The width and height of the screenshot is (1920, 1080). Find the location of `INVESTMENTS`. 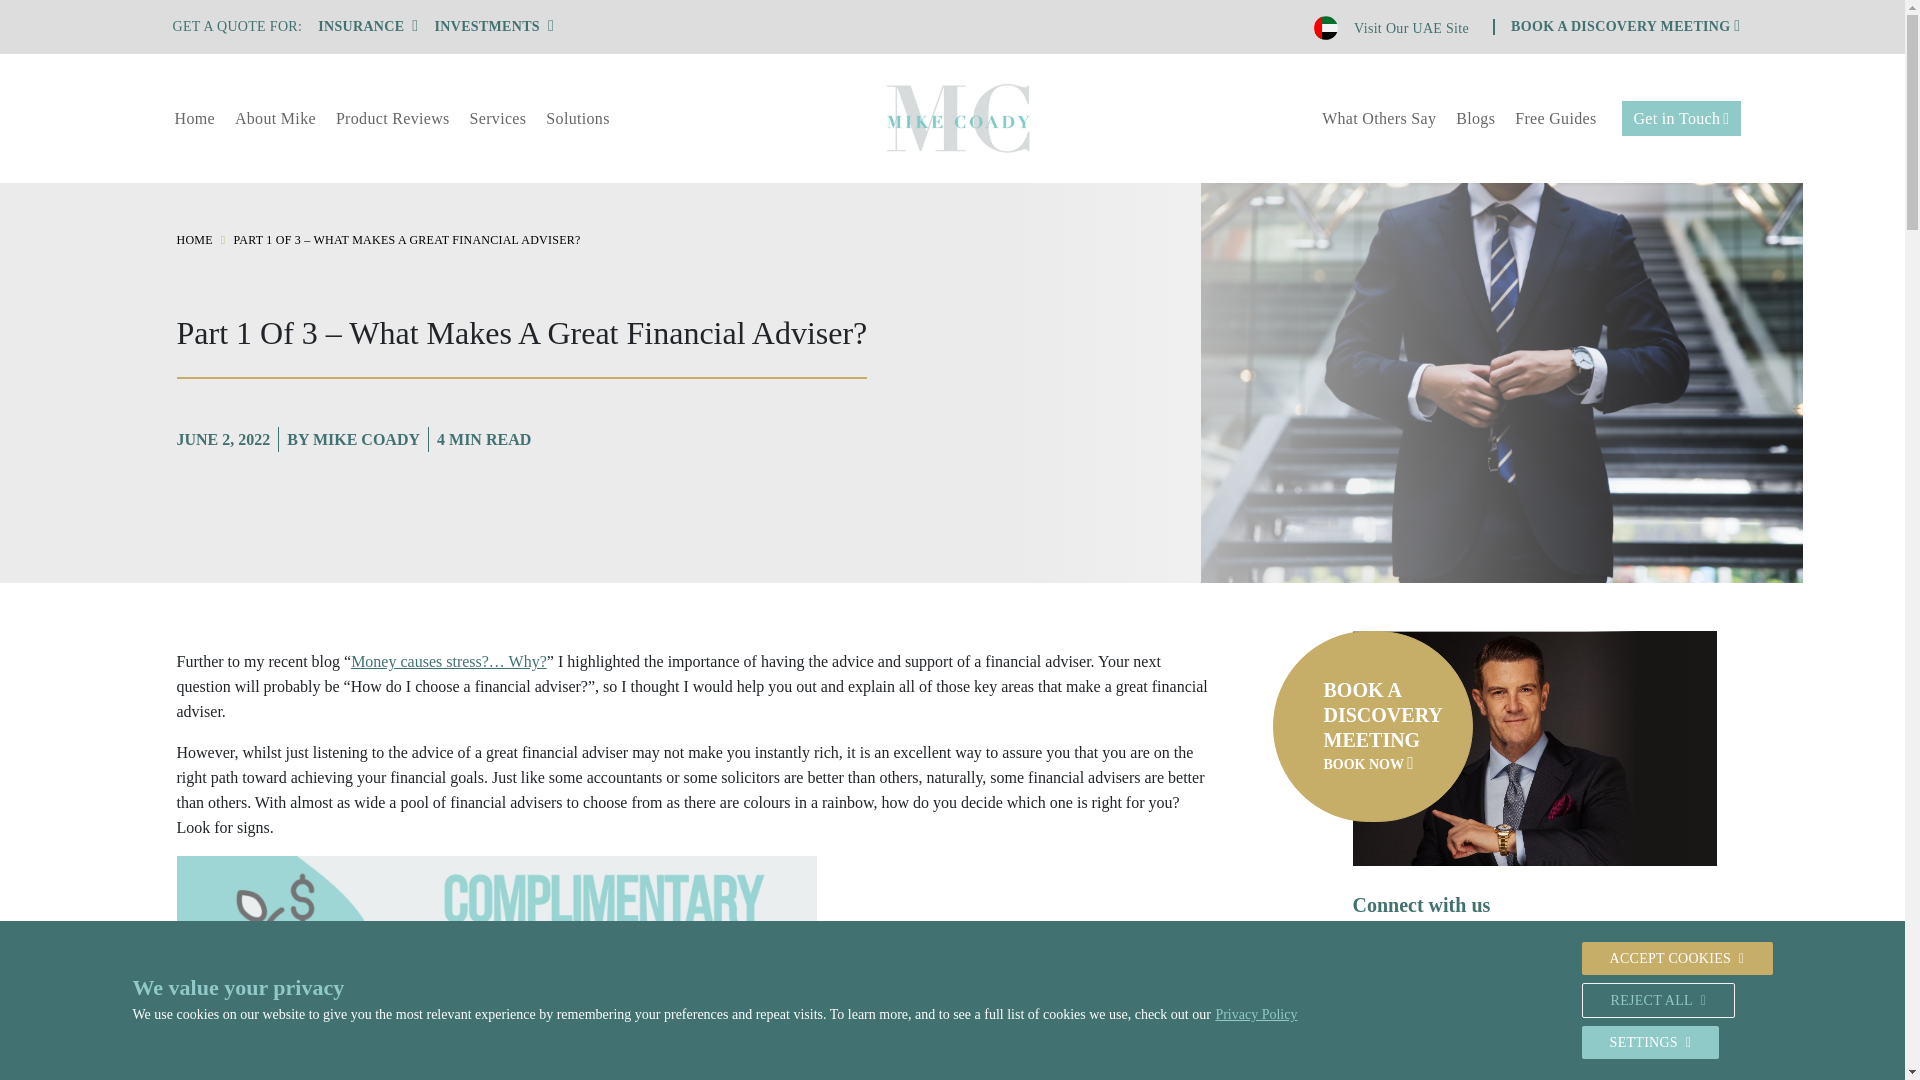

INVESTMENTS is located at coordinates (494, 26).